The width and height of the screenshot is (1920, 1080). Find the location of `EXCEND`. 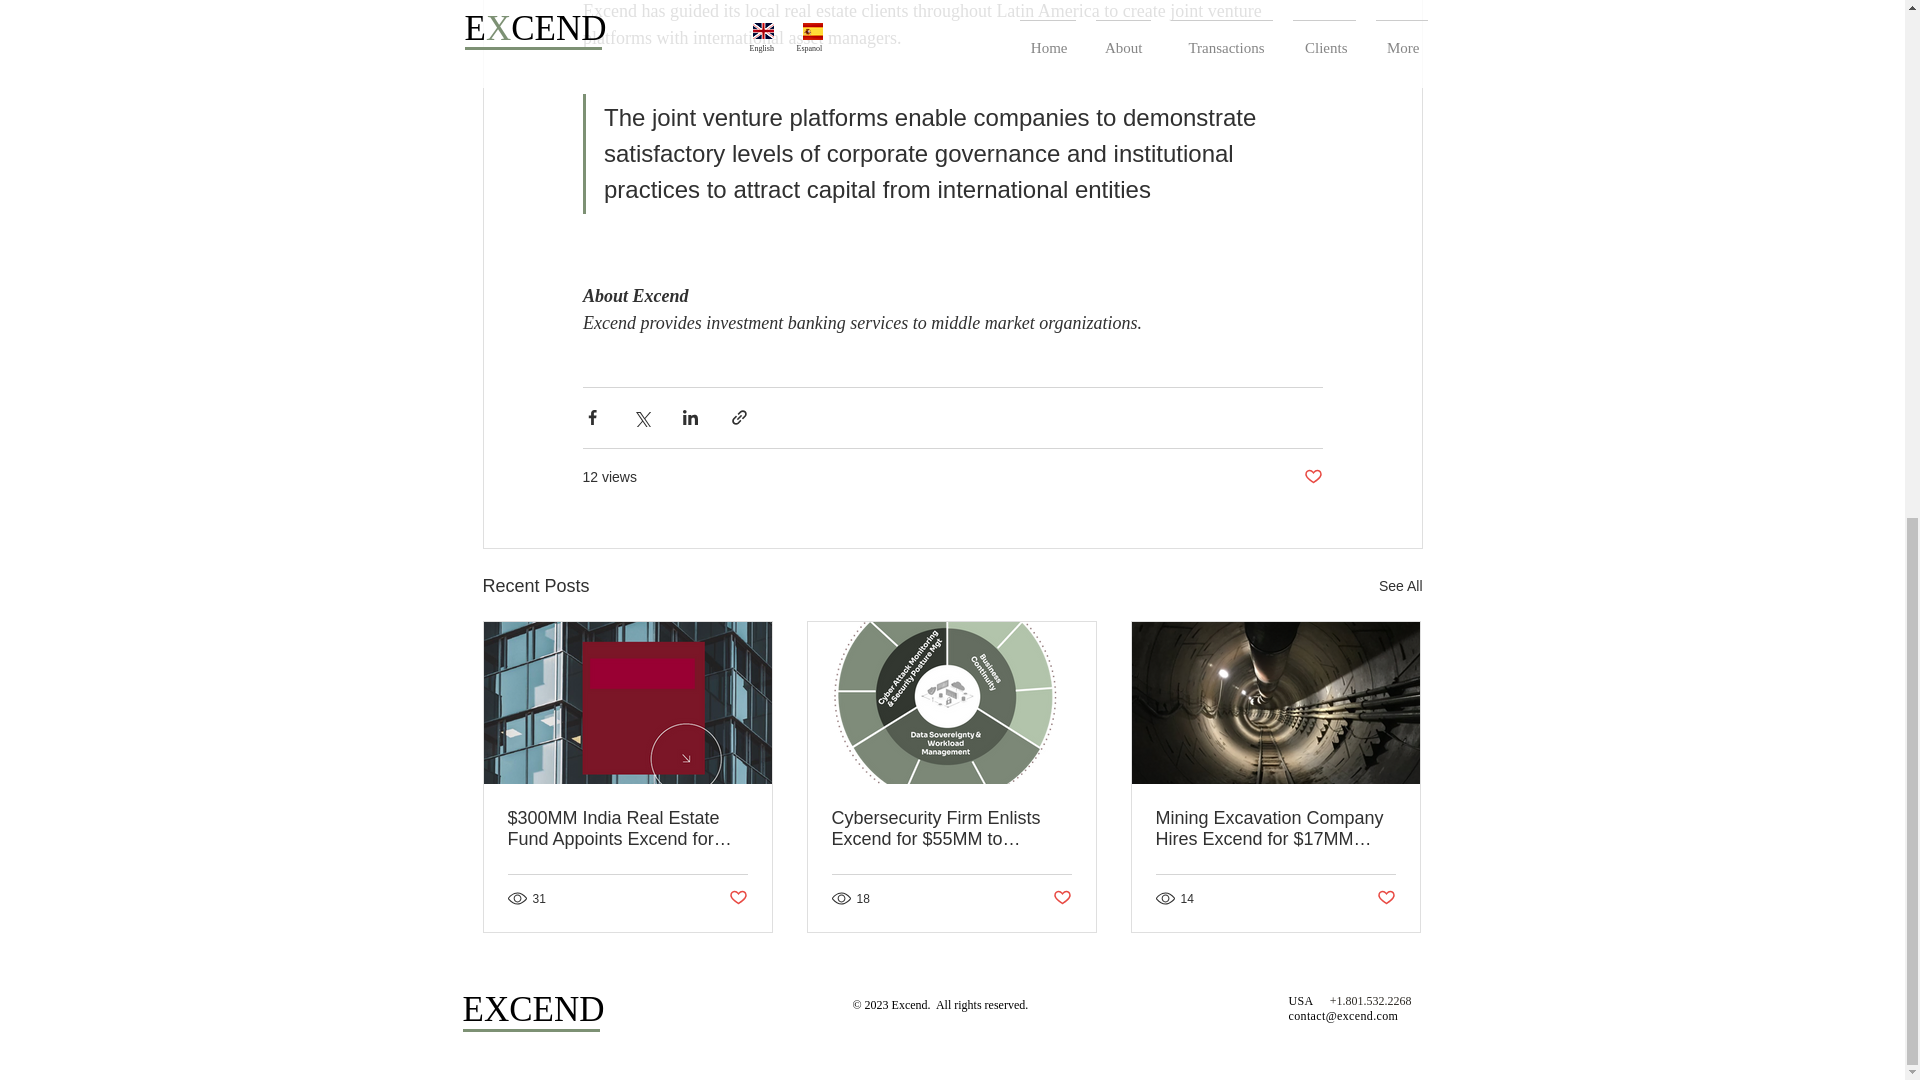

EXCEND is located at coordinates (533, 1008).